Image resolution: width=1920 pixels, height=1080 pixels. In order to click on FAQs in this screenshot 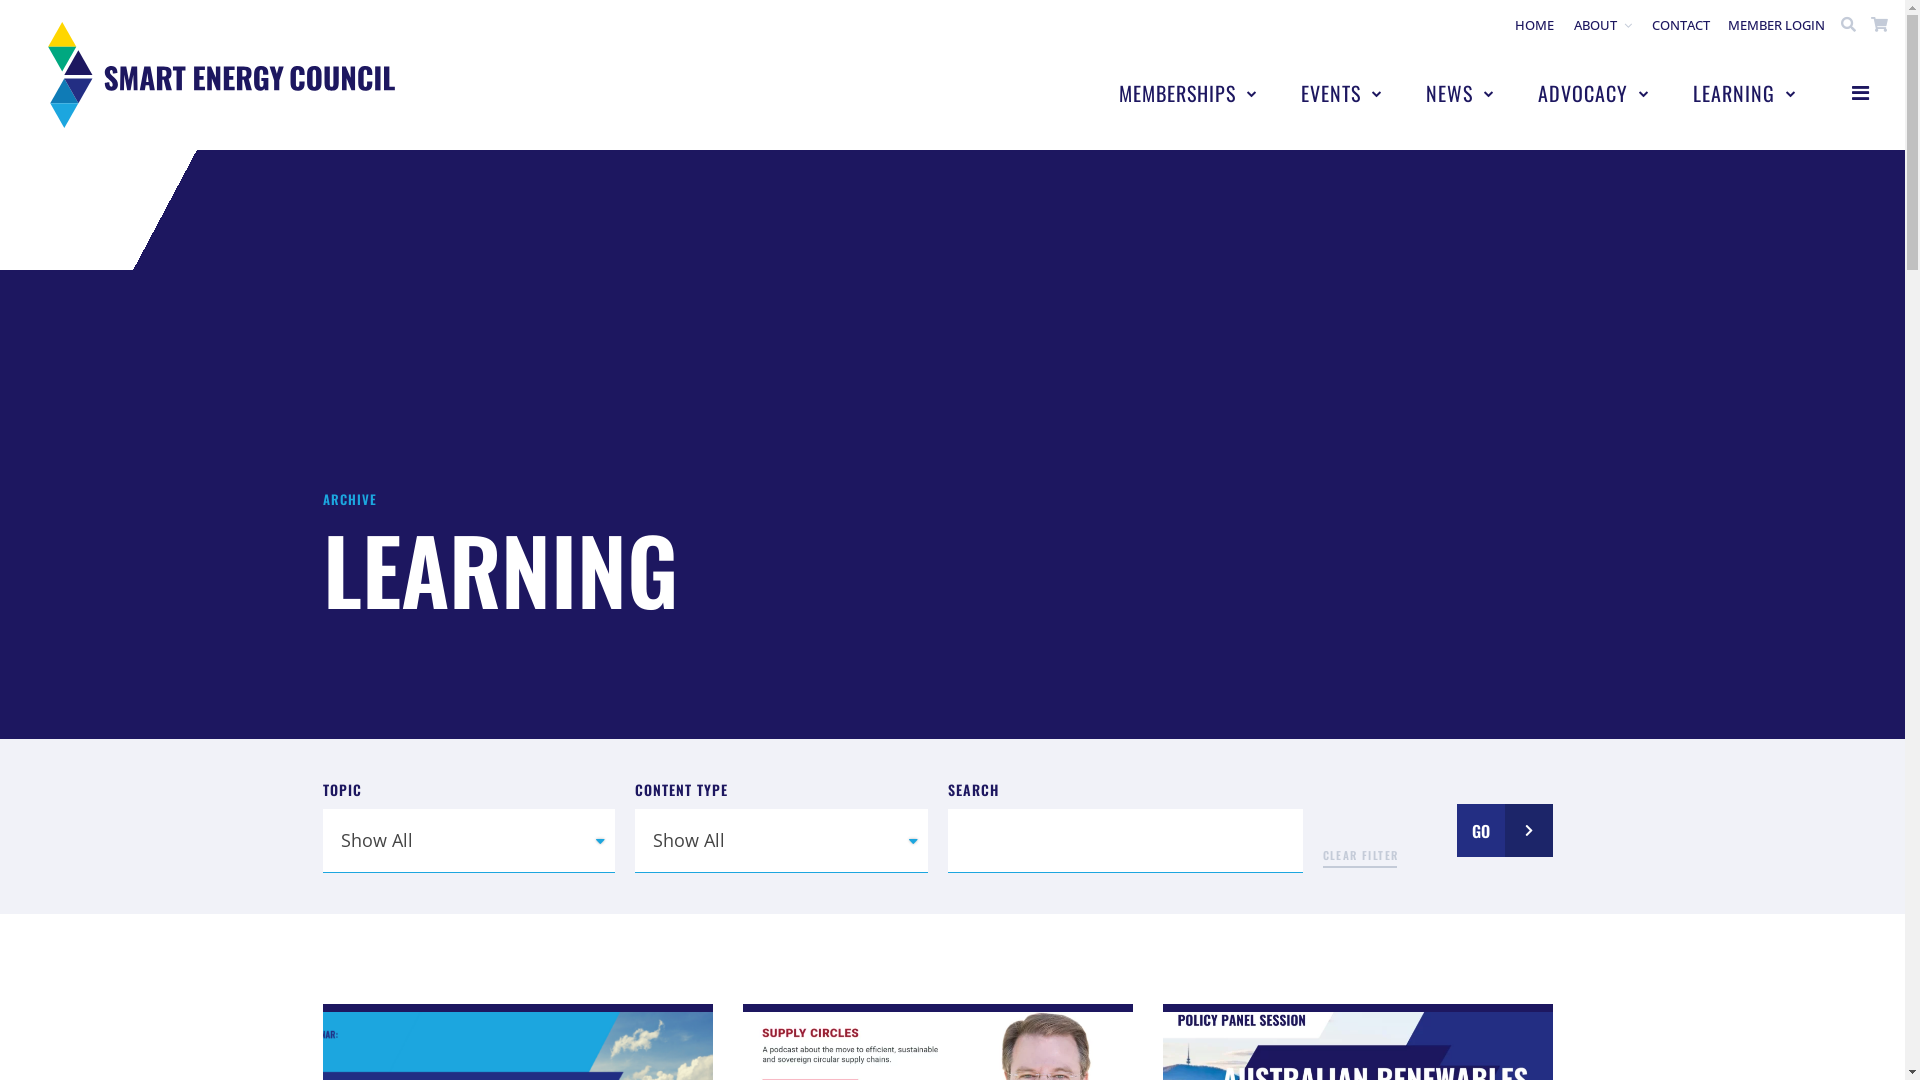, I will do `click(1060, 943)`.